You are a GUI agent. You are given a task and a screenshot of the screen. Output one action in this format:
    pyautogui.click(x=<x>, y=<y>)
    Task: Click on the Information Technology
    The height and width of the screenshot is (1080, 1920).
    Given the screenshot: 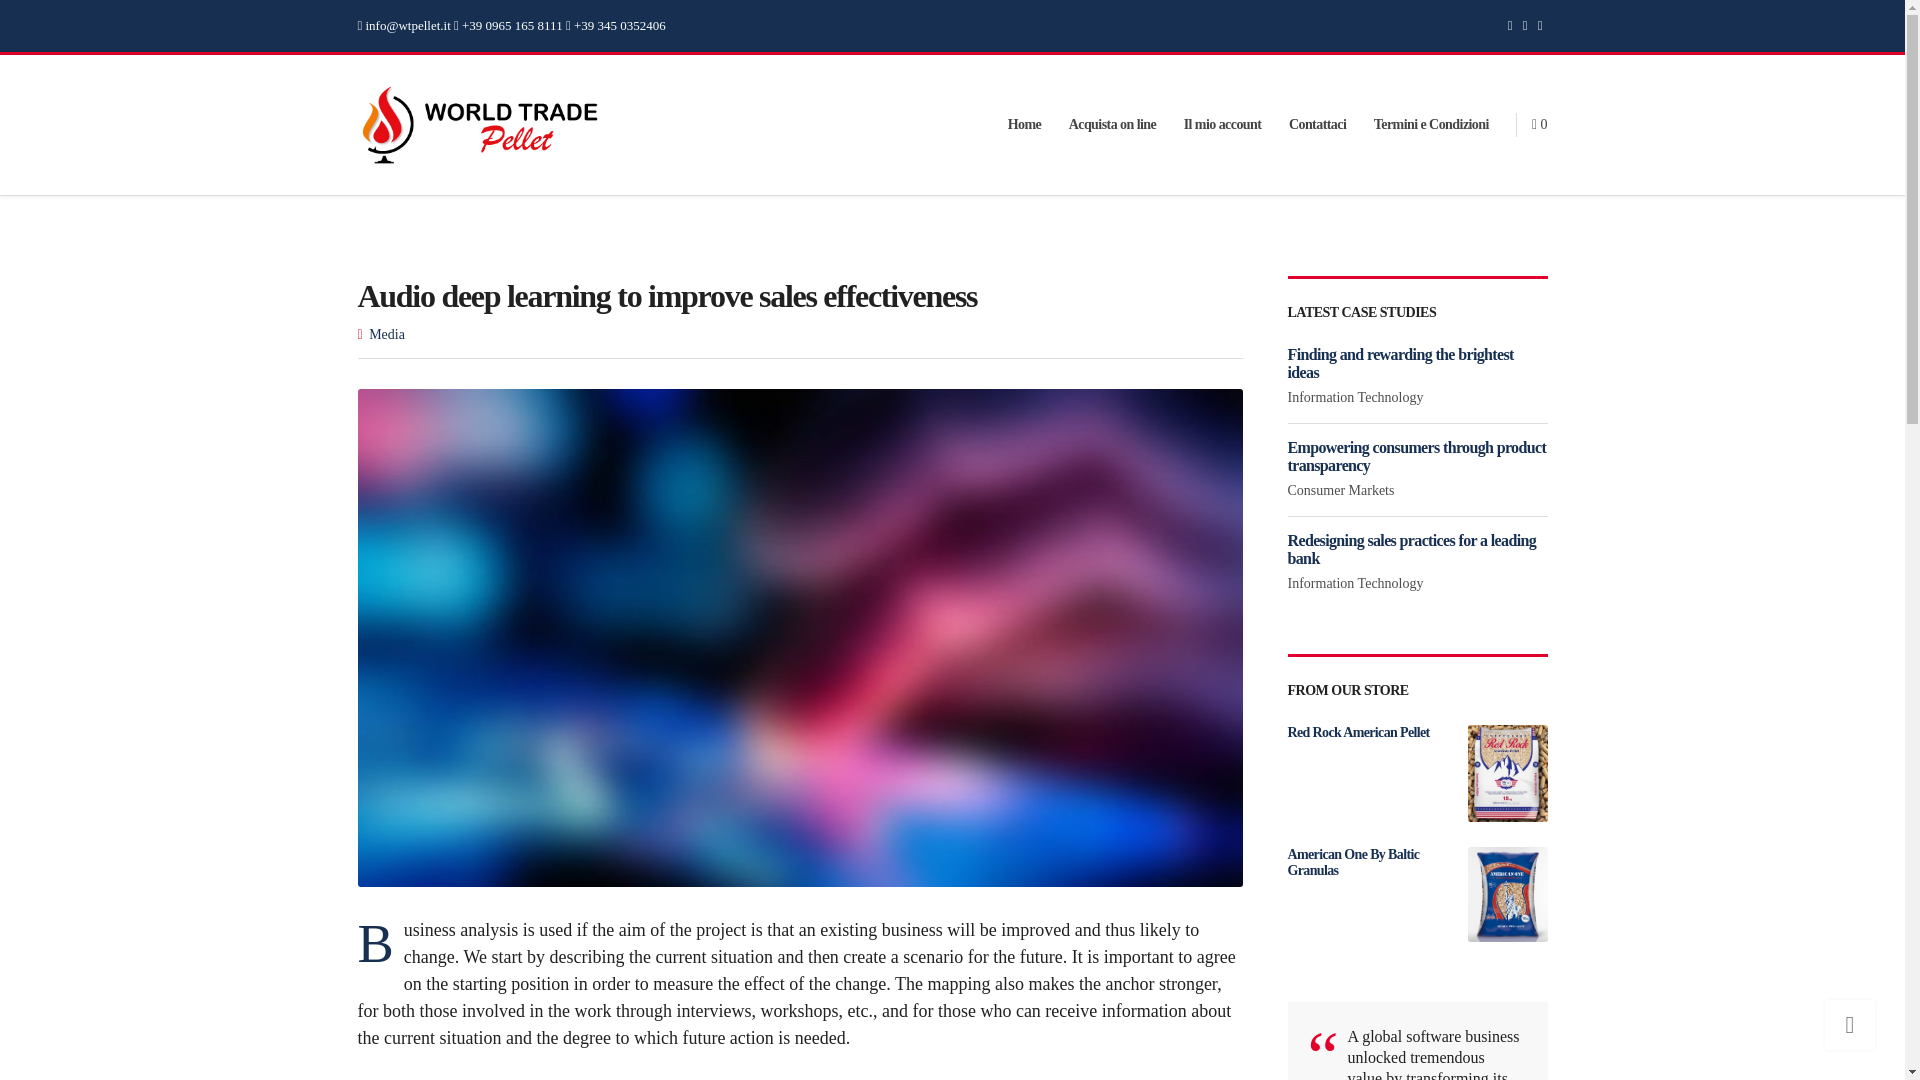 What is the action you would take?
    pyautogui.click(x=1356, y=582)
    